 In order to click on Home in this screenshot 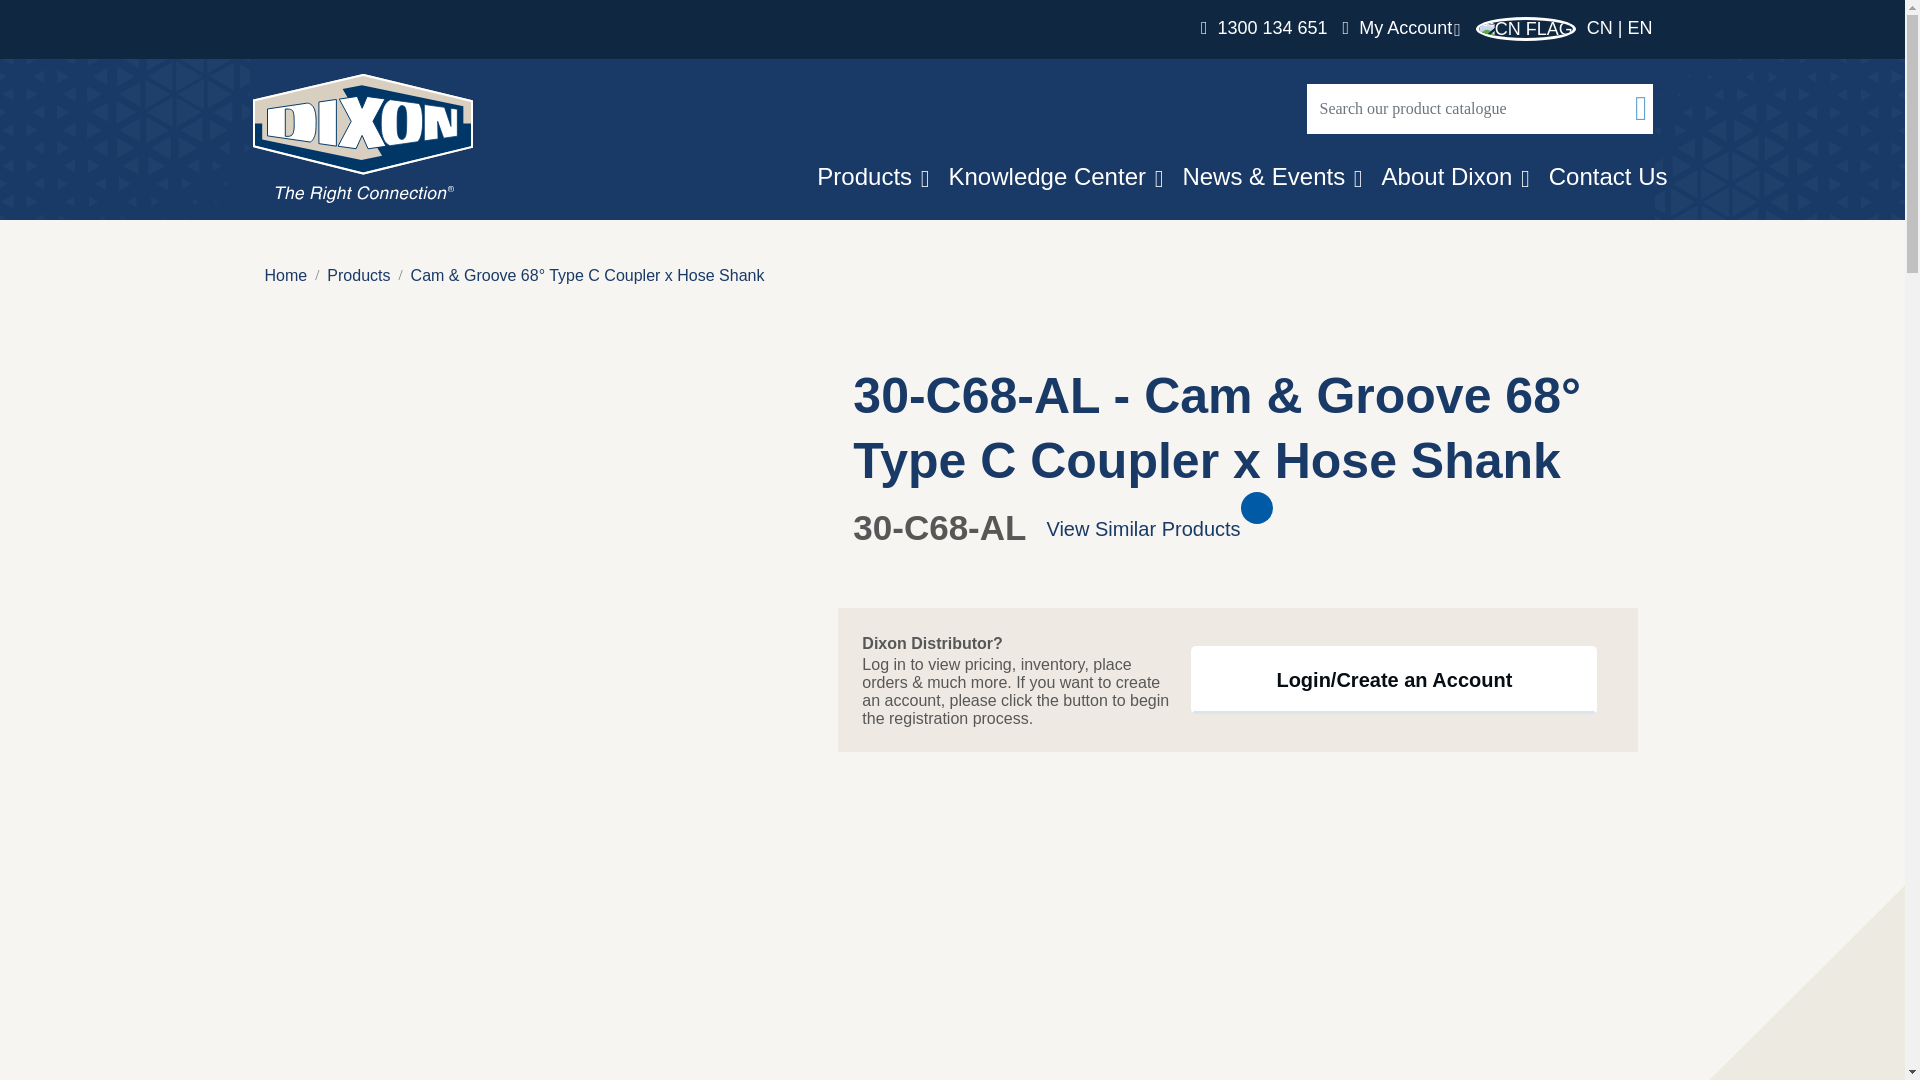, I will do `click(362, 138)`.